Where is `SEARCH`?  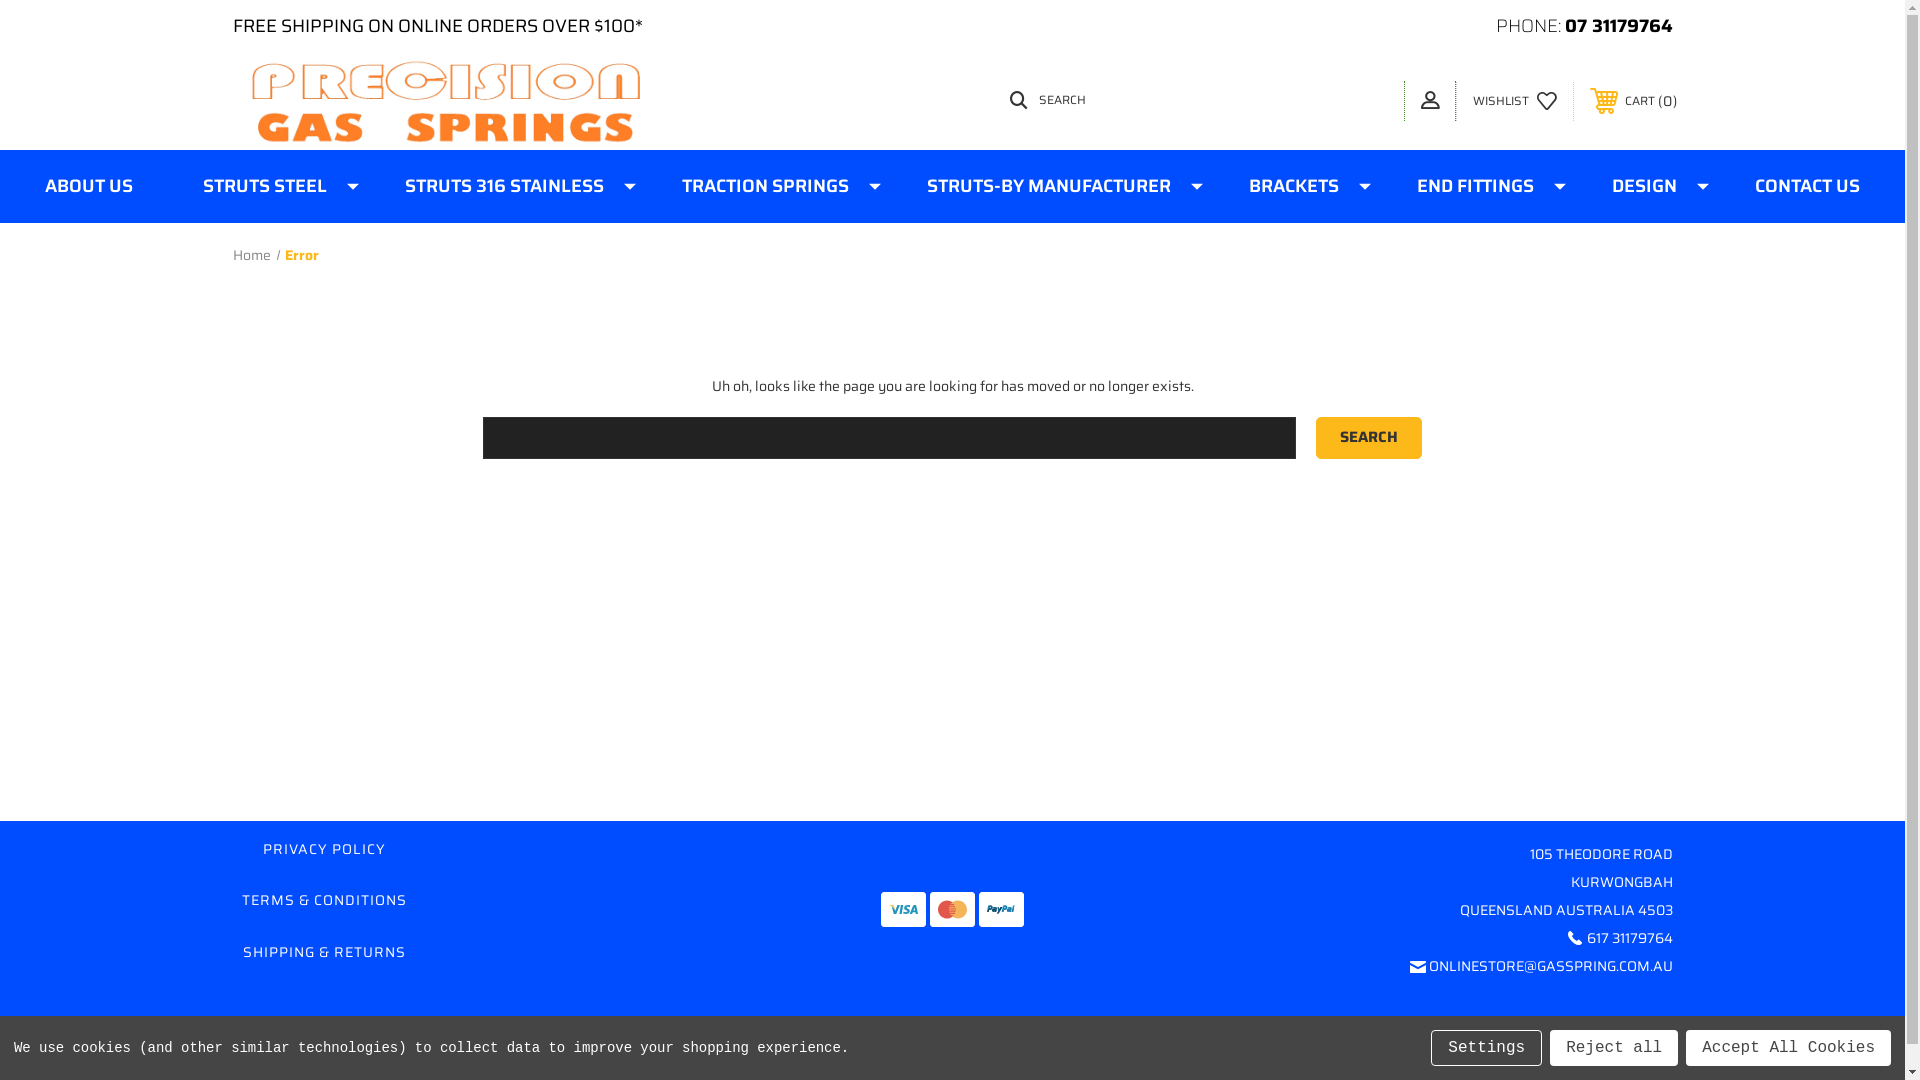 SEARCH is located at coordinates (1194, 100).